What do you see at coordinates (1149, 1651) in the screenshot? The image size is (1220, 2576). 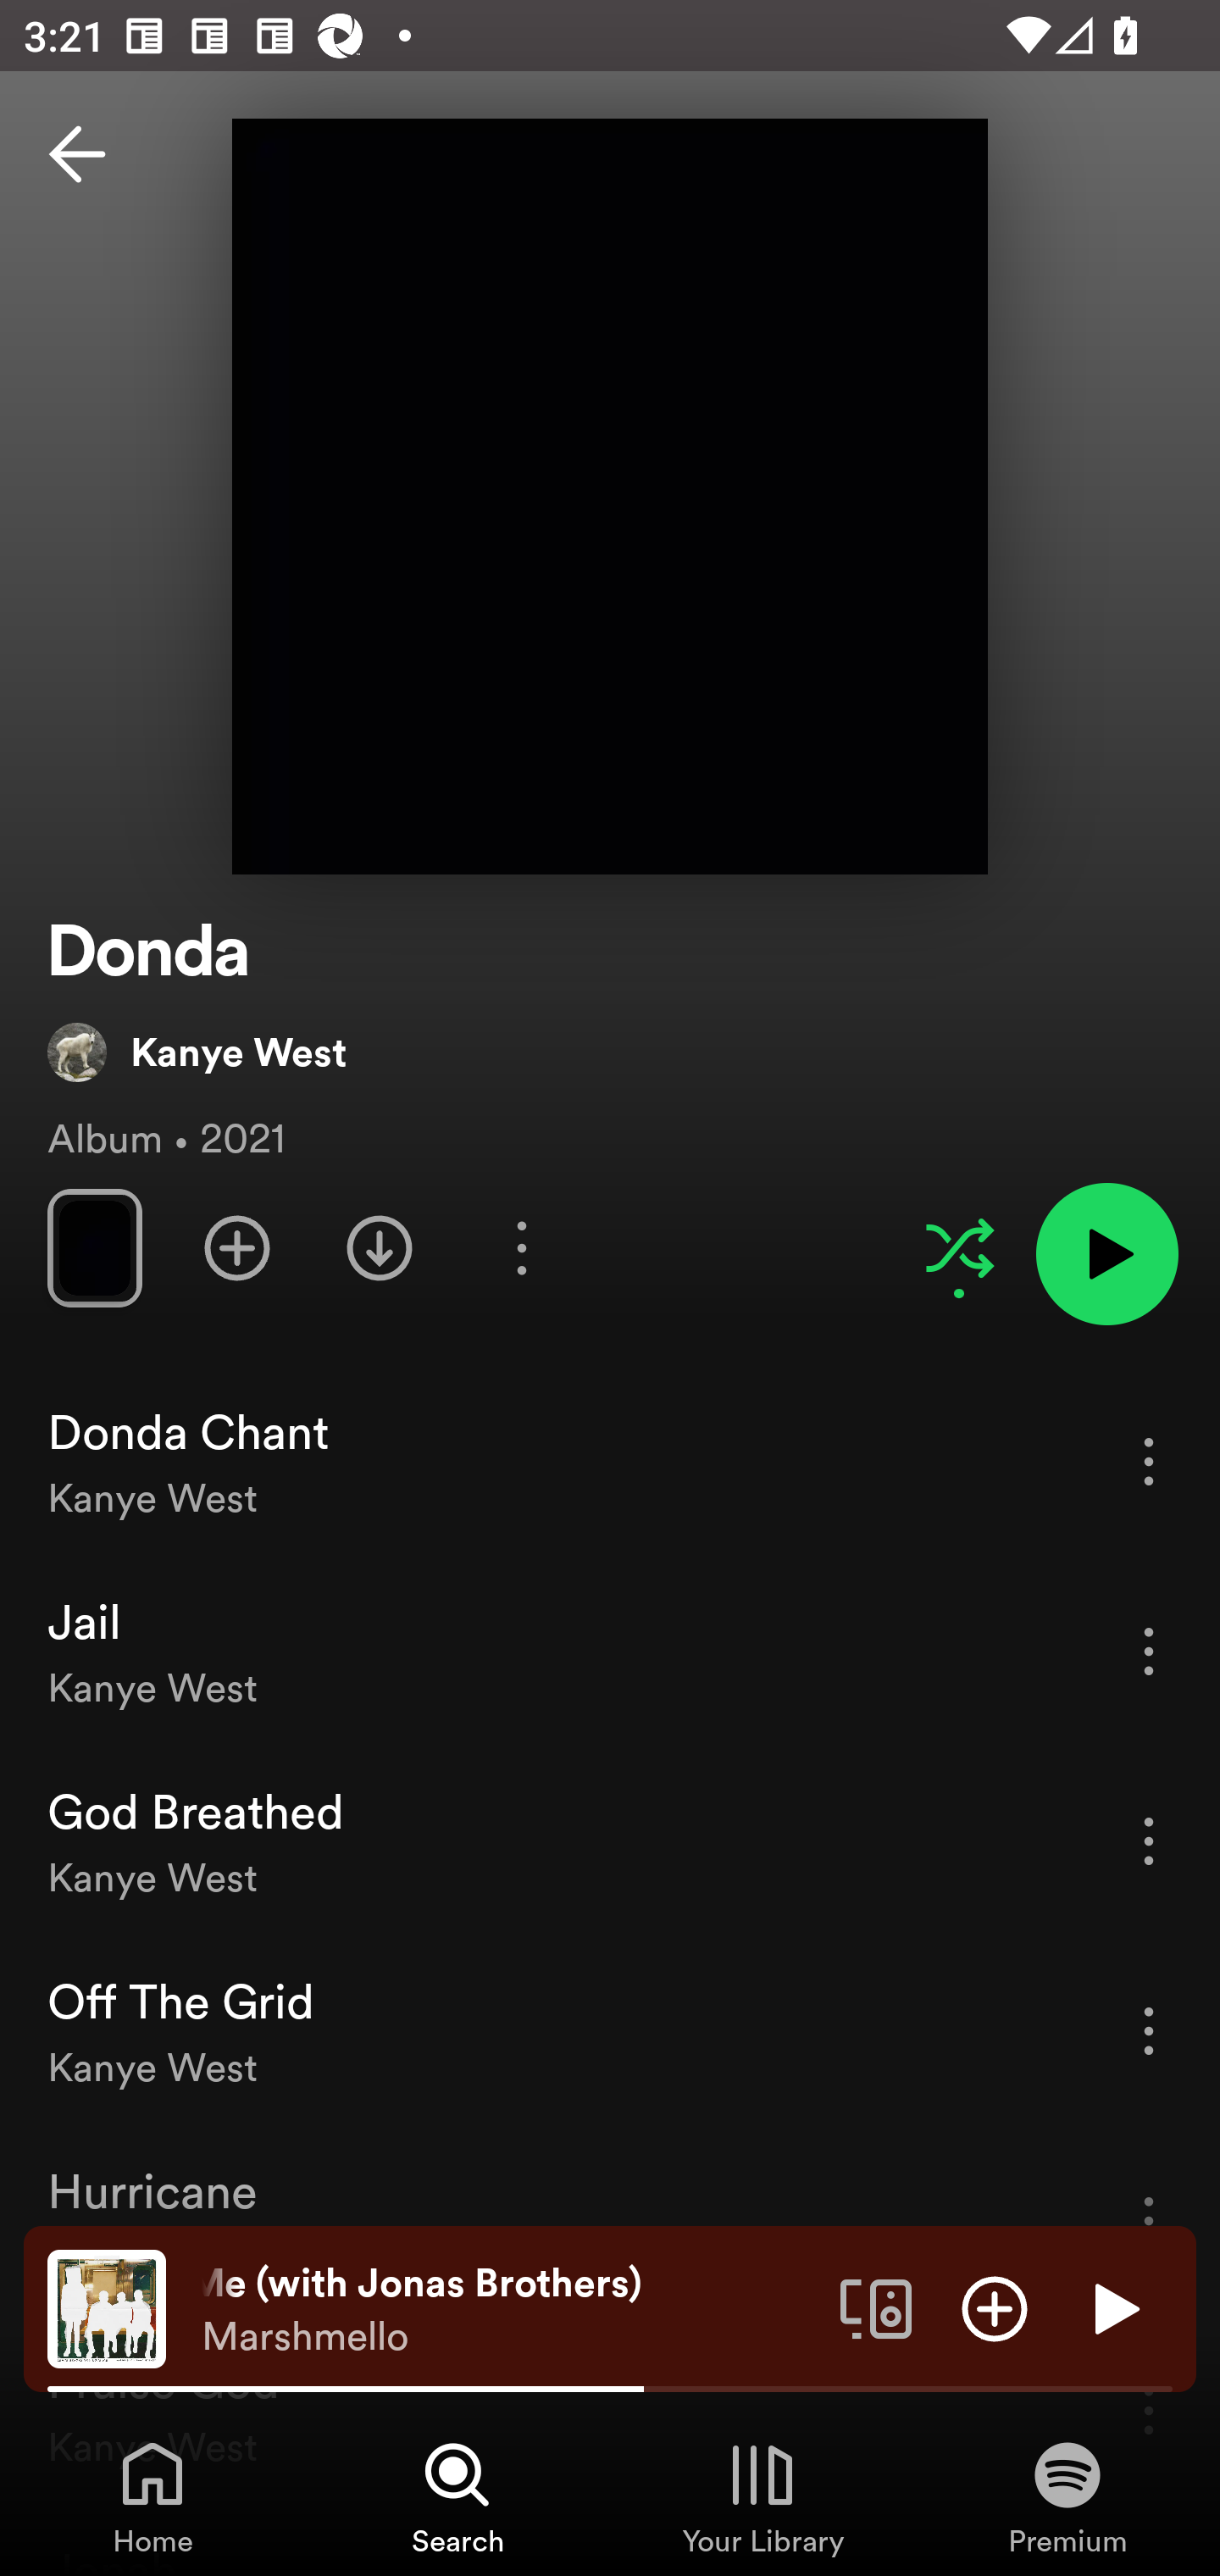 I see `More options for song Jail` at bounding box center [1149, 1651].